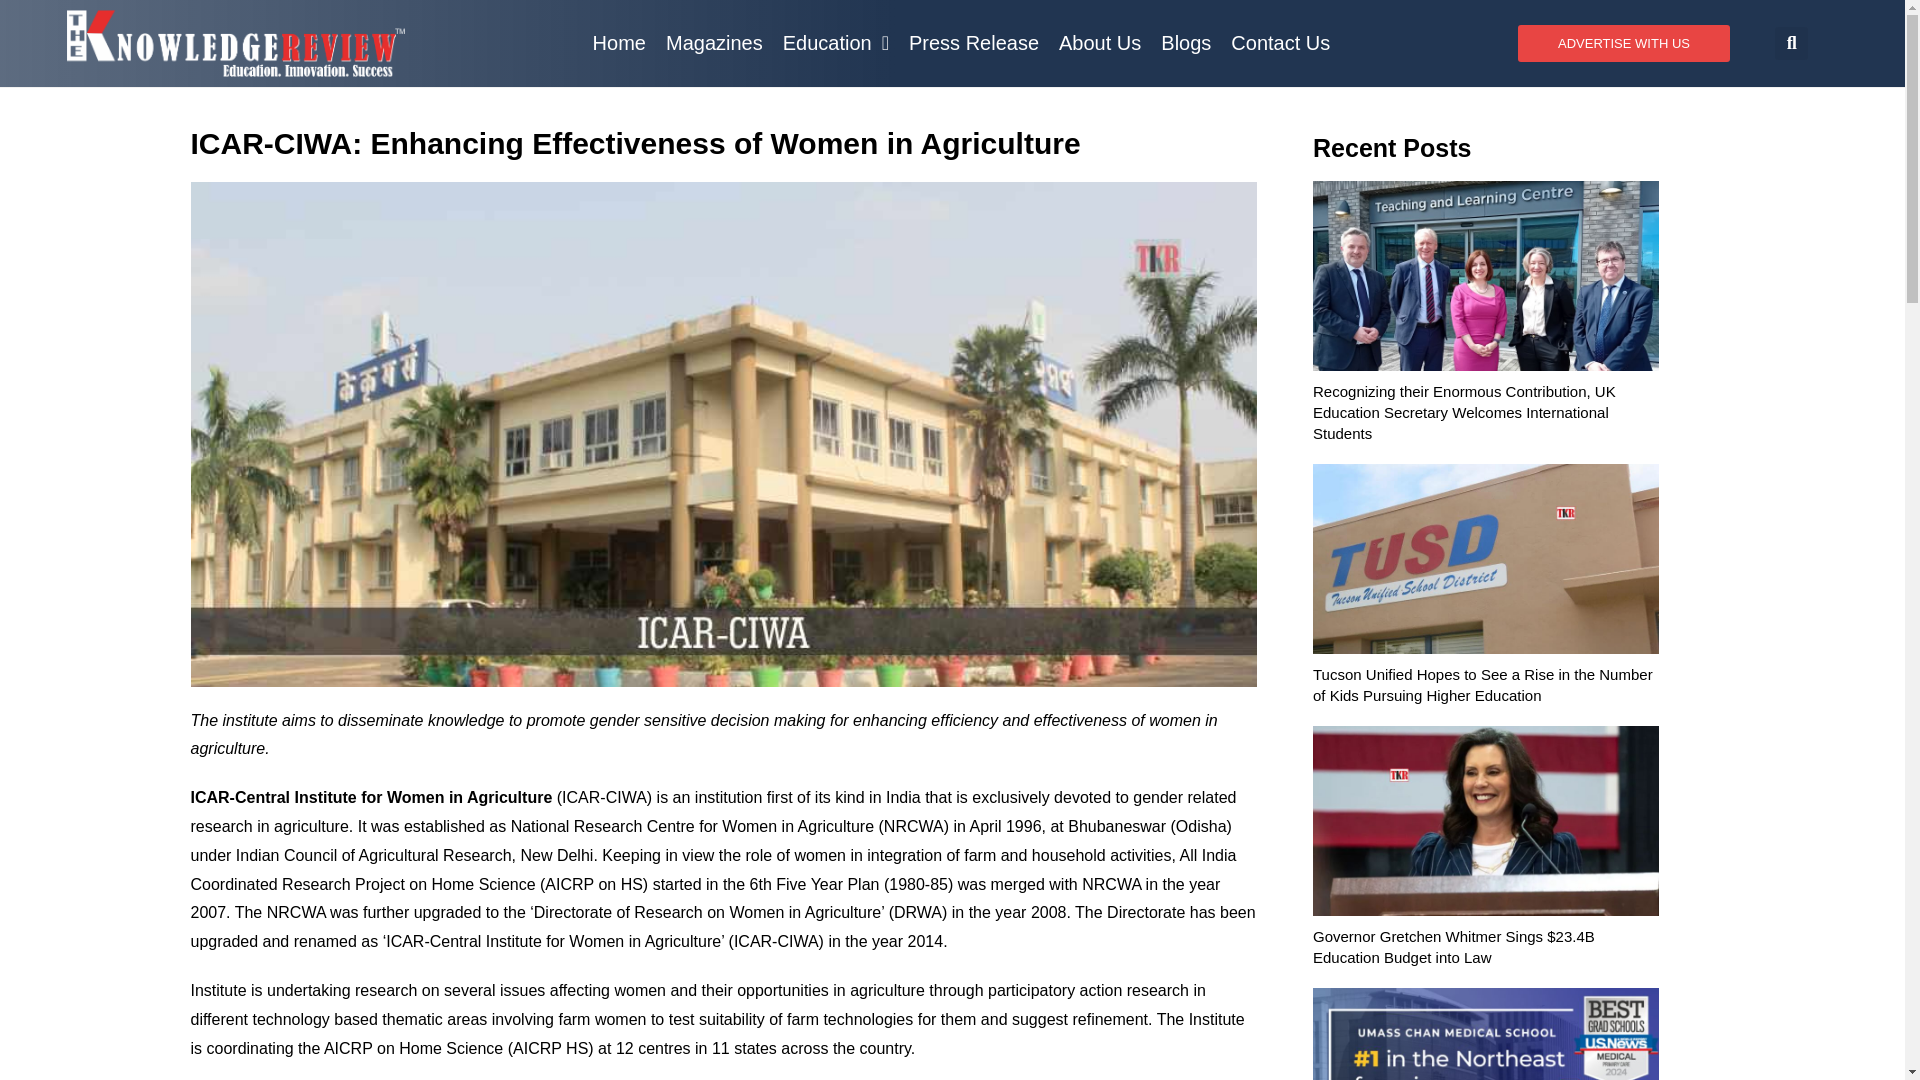 The width and height of the screenshot is (1920, 1080). What do you see at coordinates (1099, 42) in the screenshot?
I see `About Us` at bounding box center [1099, 42].